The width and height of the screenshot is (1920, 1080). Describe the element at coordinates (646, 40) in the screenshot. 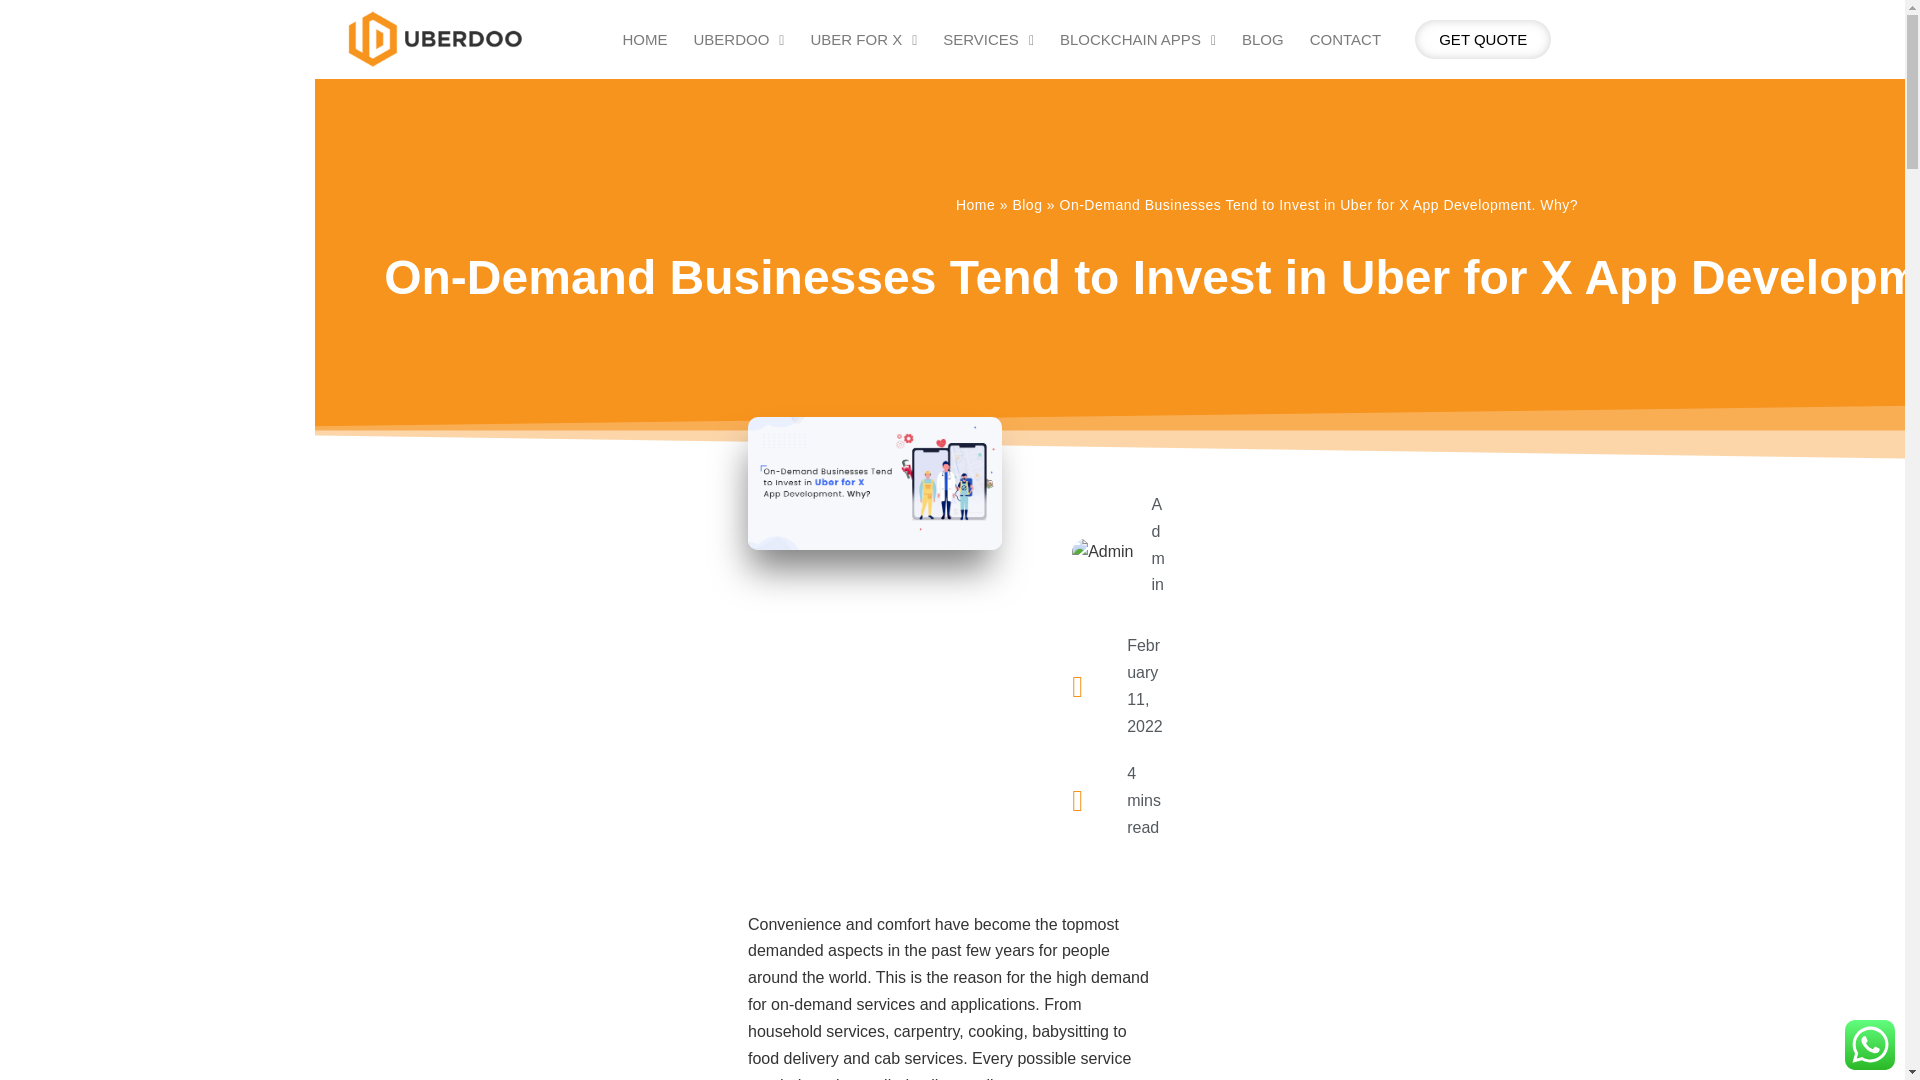

I see `HOME` at that location.